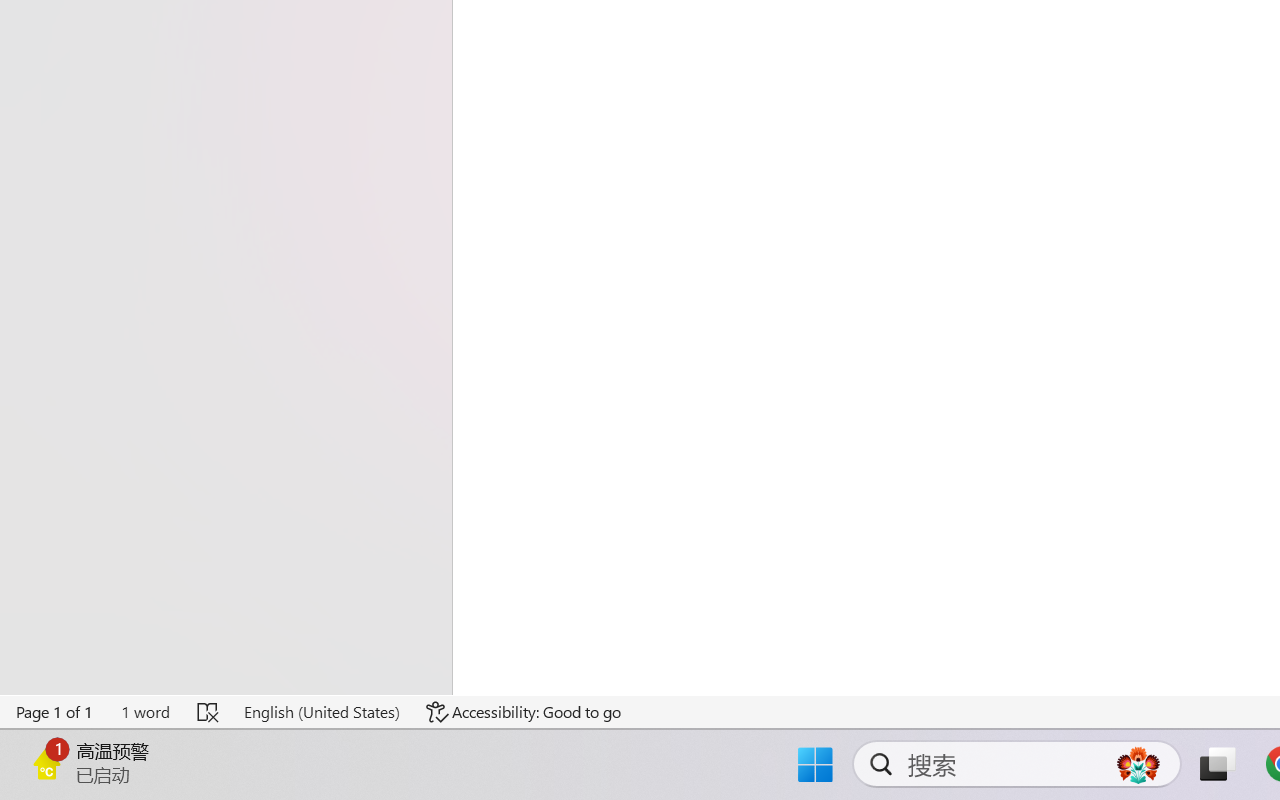 This screenshot has width=1280, height=800. I want to click on Spelling and Grammar Check Errors, so click(208, 712).